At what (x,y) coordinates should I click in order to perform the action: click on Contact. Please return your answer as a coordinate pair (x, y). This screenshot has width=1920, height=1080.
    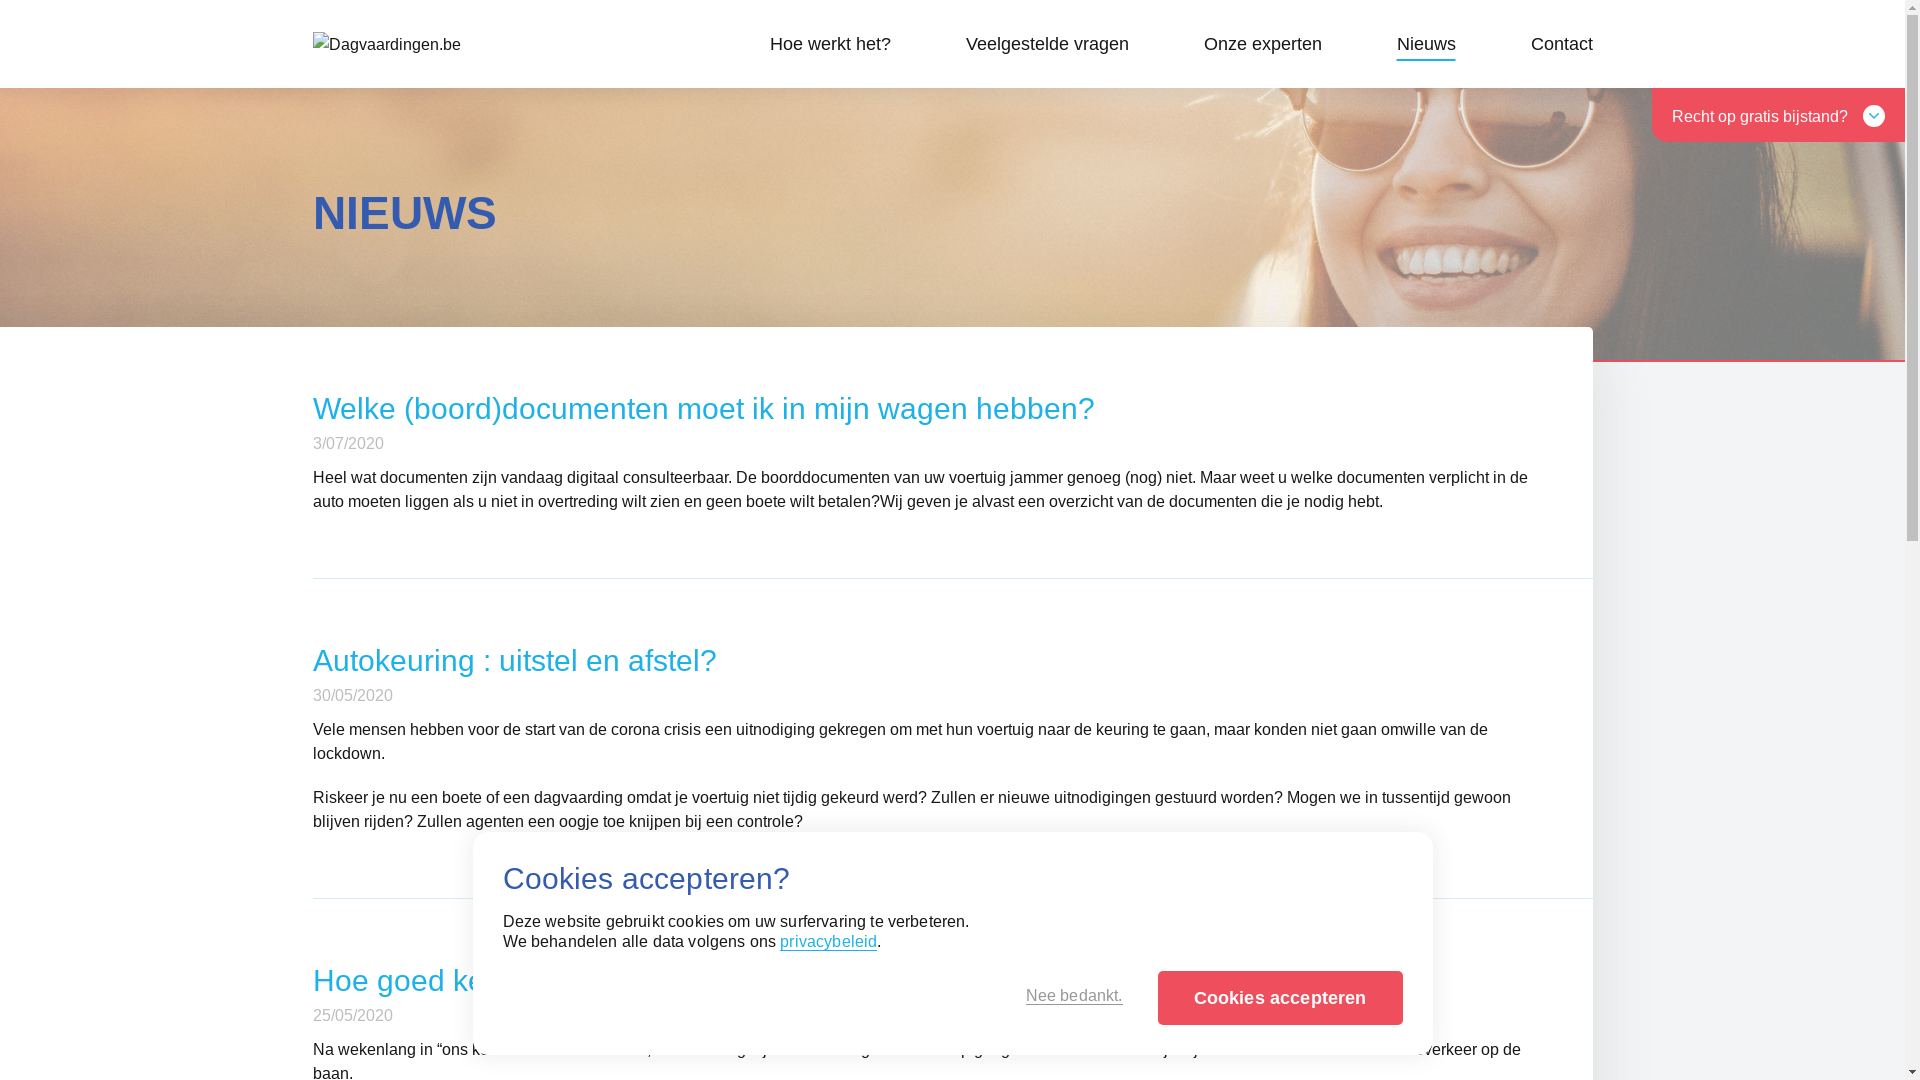
    Looking at the image, I should click on (1561, 44).